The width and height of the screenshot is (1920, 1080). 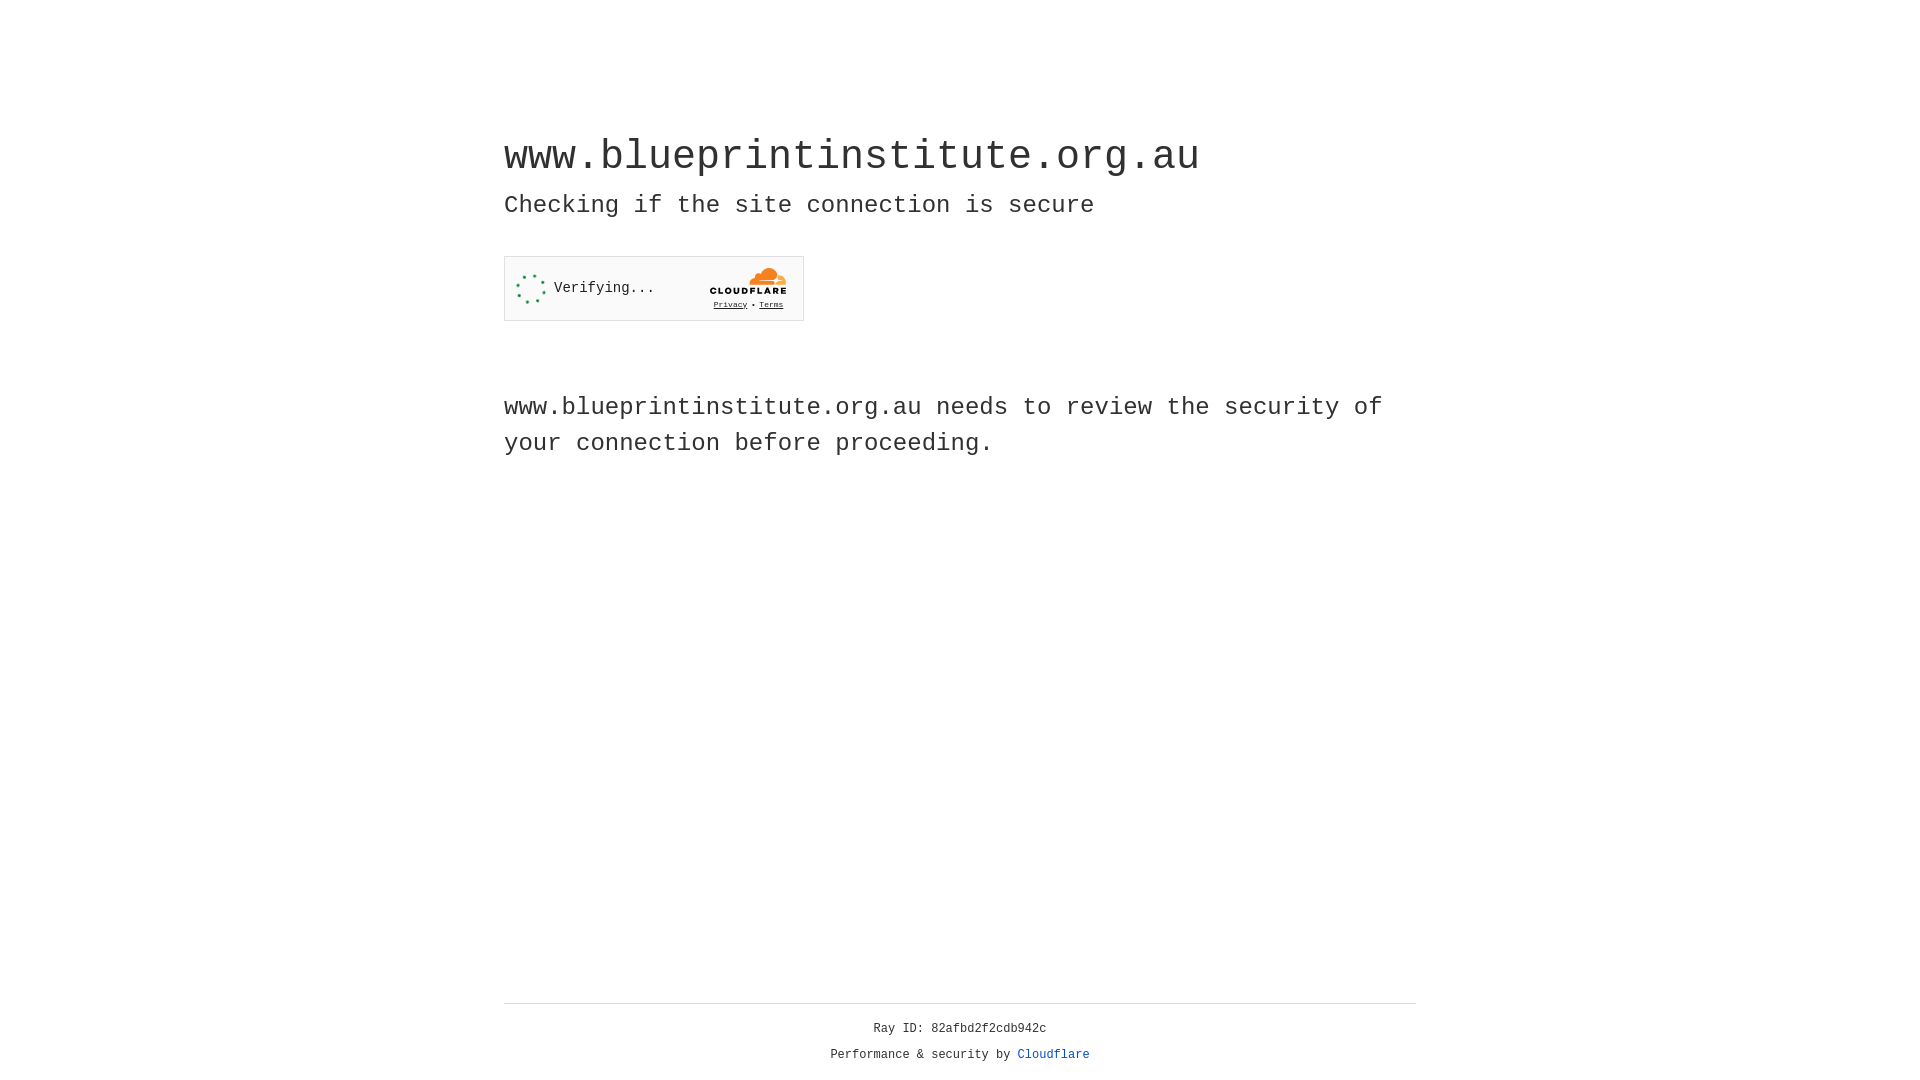 I want to click on Widget containing a Cloudflare security challenge, so click(x=654, y=288).